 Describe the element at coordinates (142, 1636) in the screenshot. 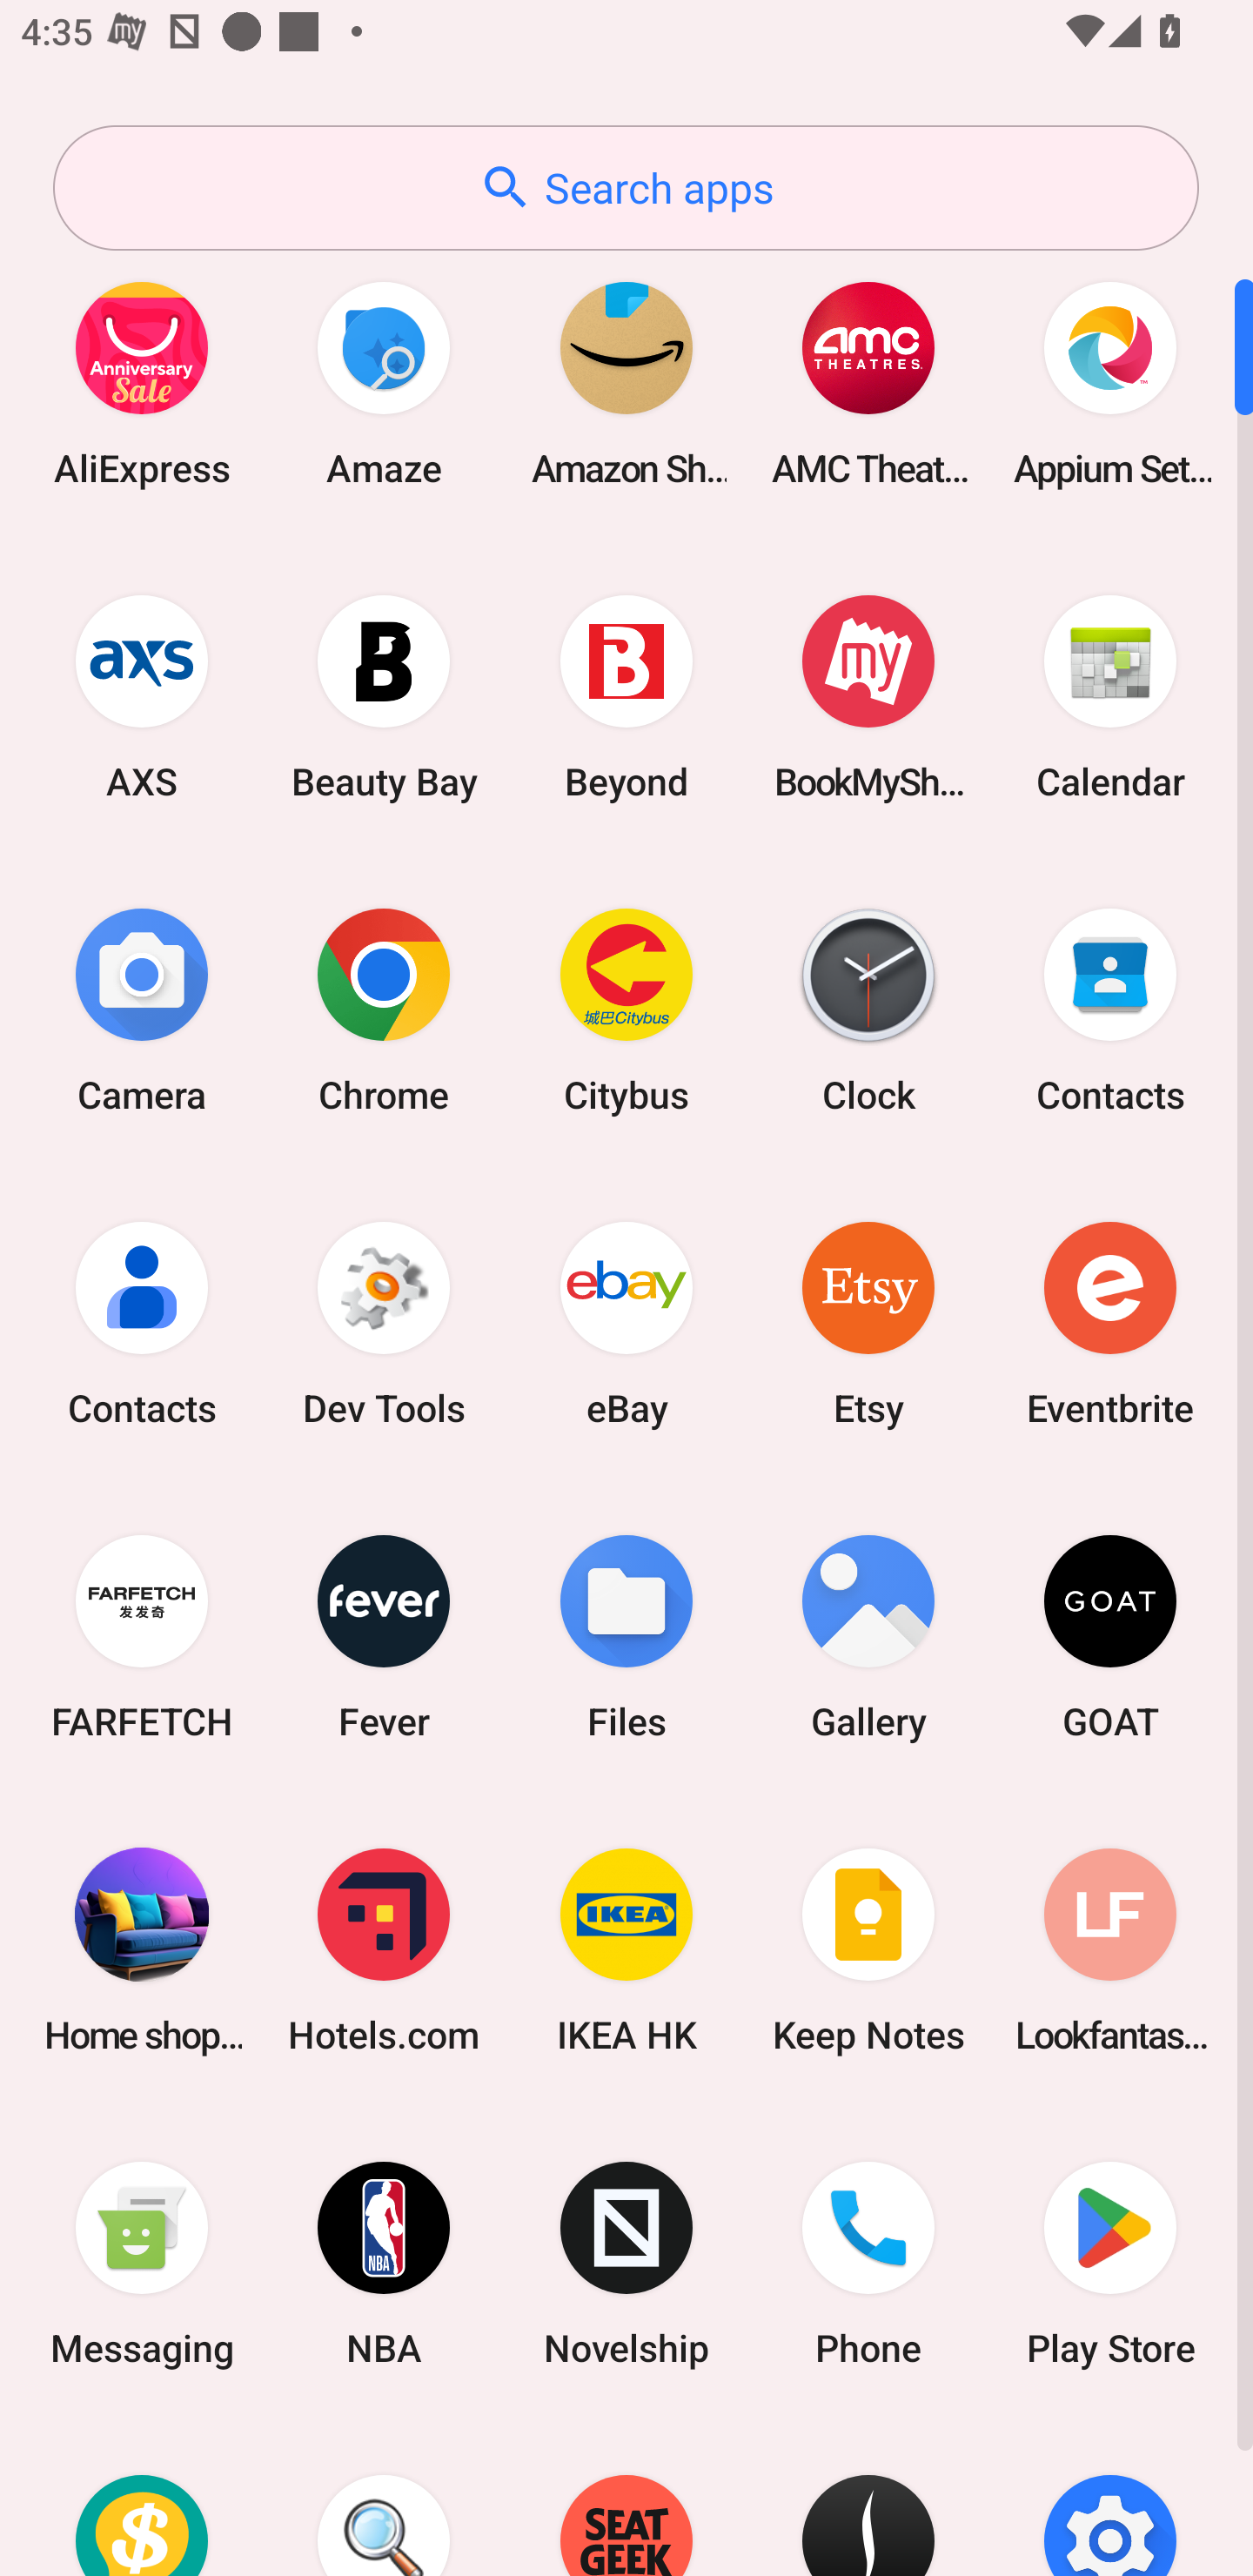

I see `FARFETCH` at that location.